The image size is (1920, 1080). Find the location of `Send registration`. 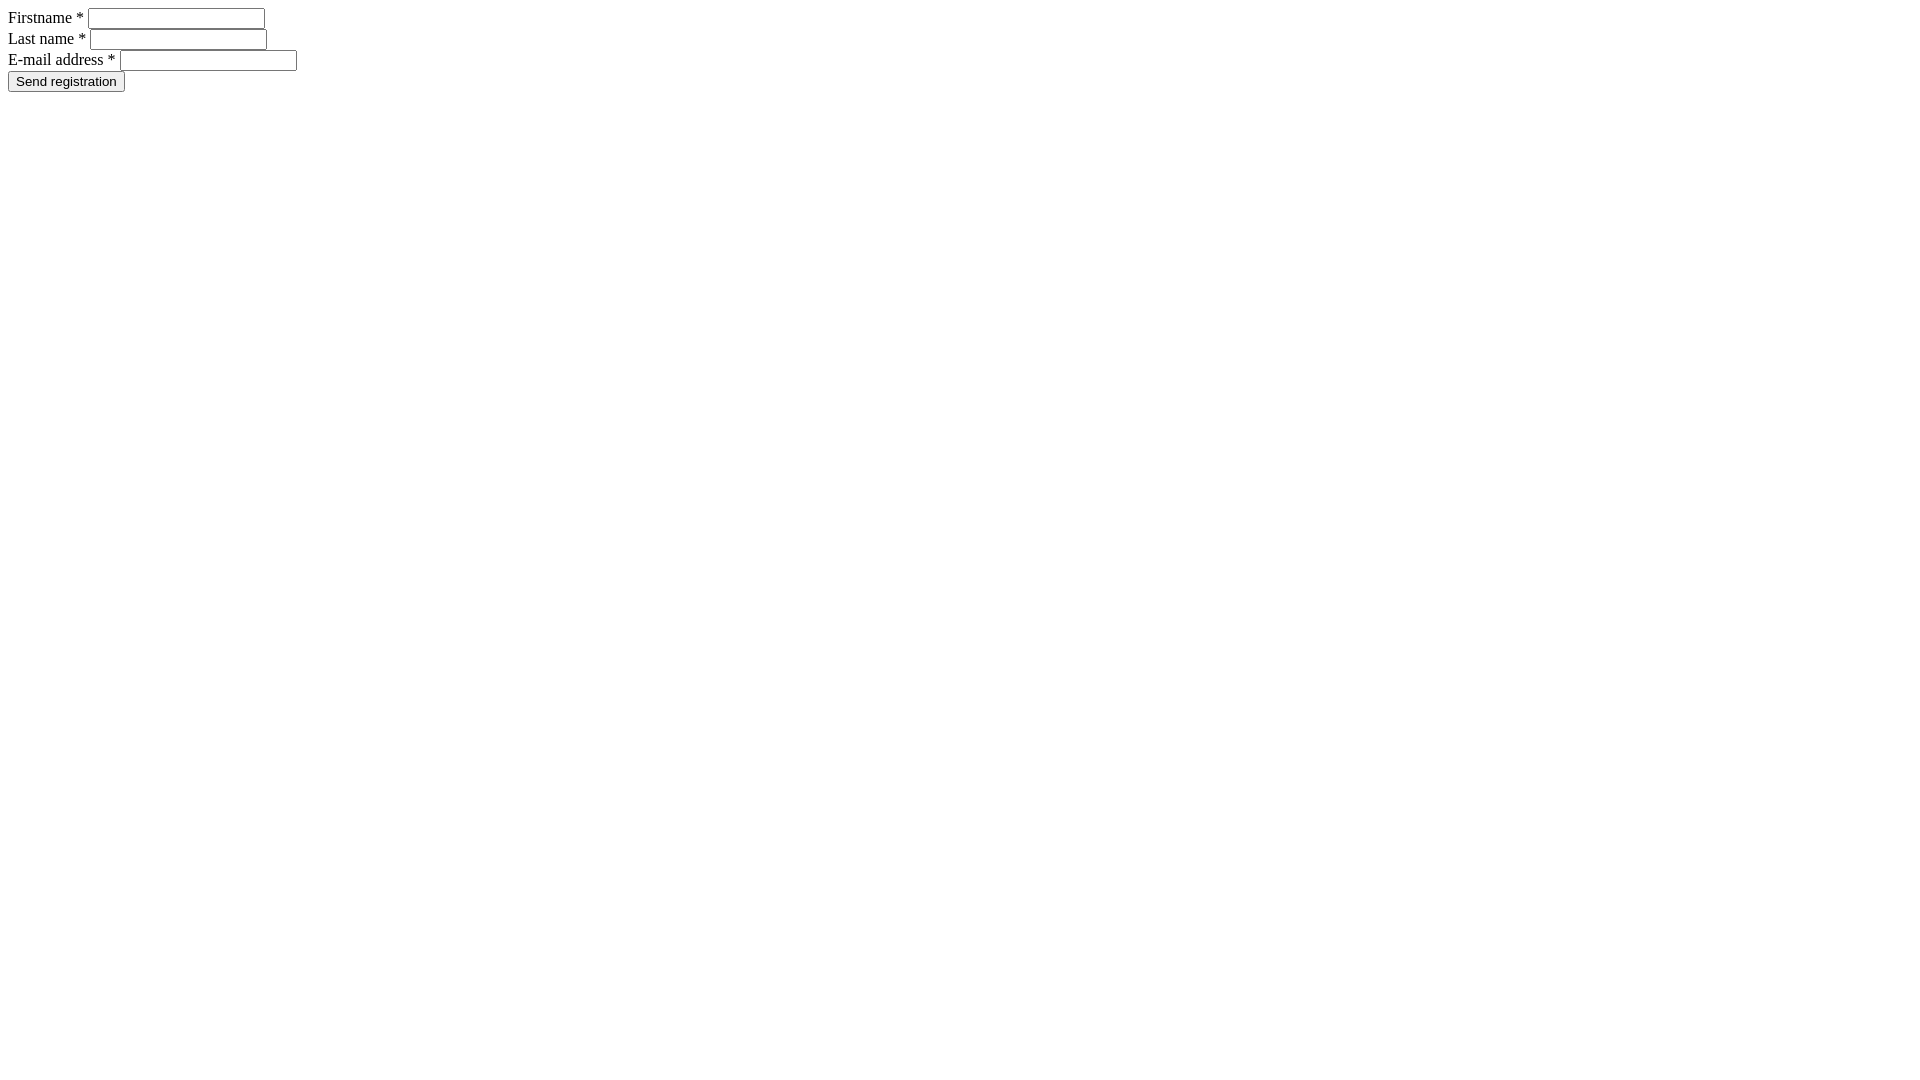

Send registration is located at coordinates (66, 82).